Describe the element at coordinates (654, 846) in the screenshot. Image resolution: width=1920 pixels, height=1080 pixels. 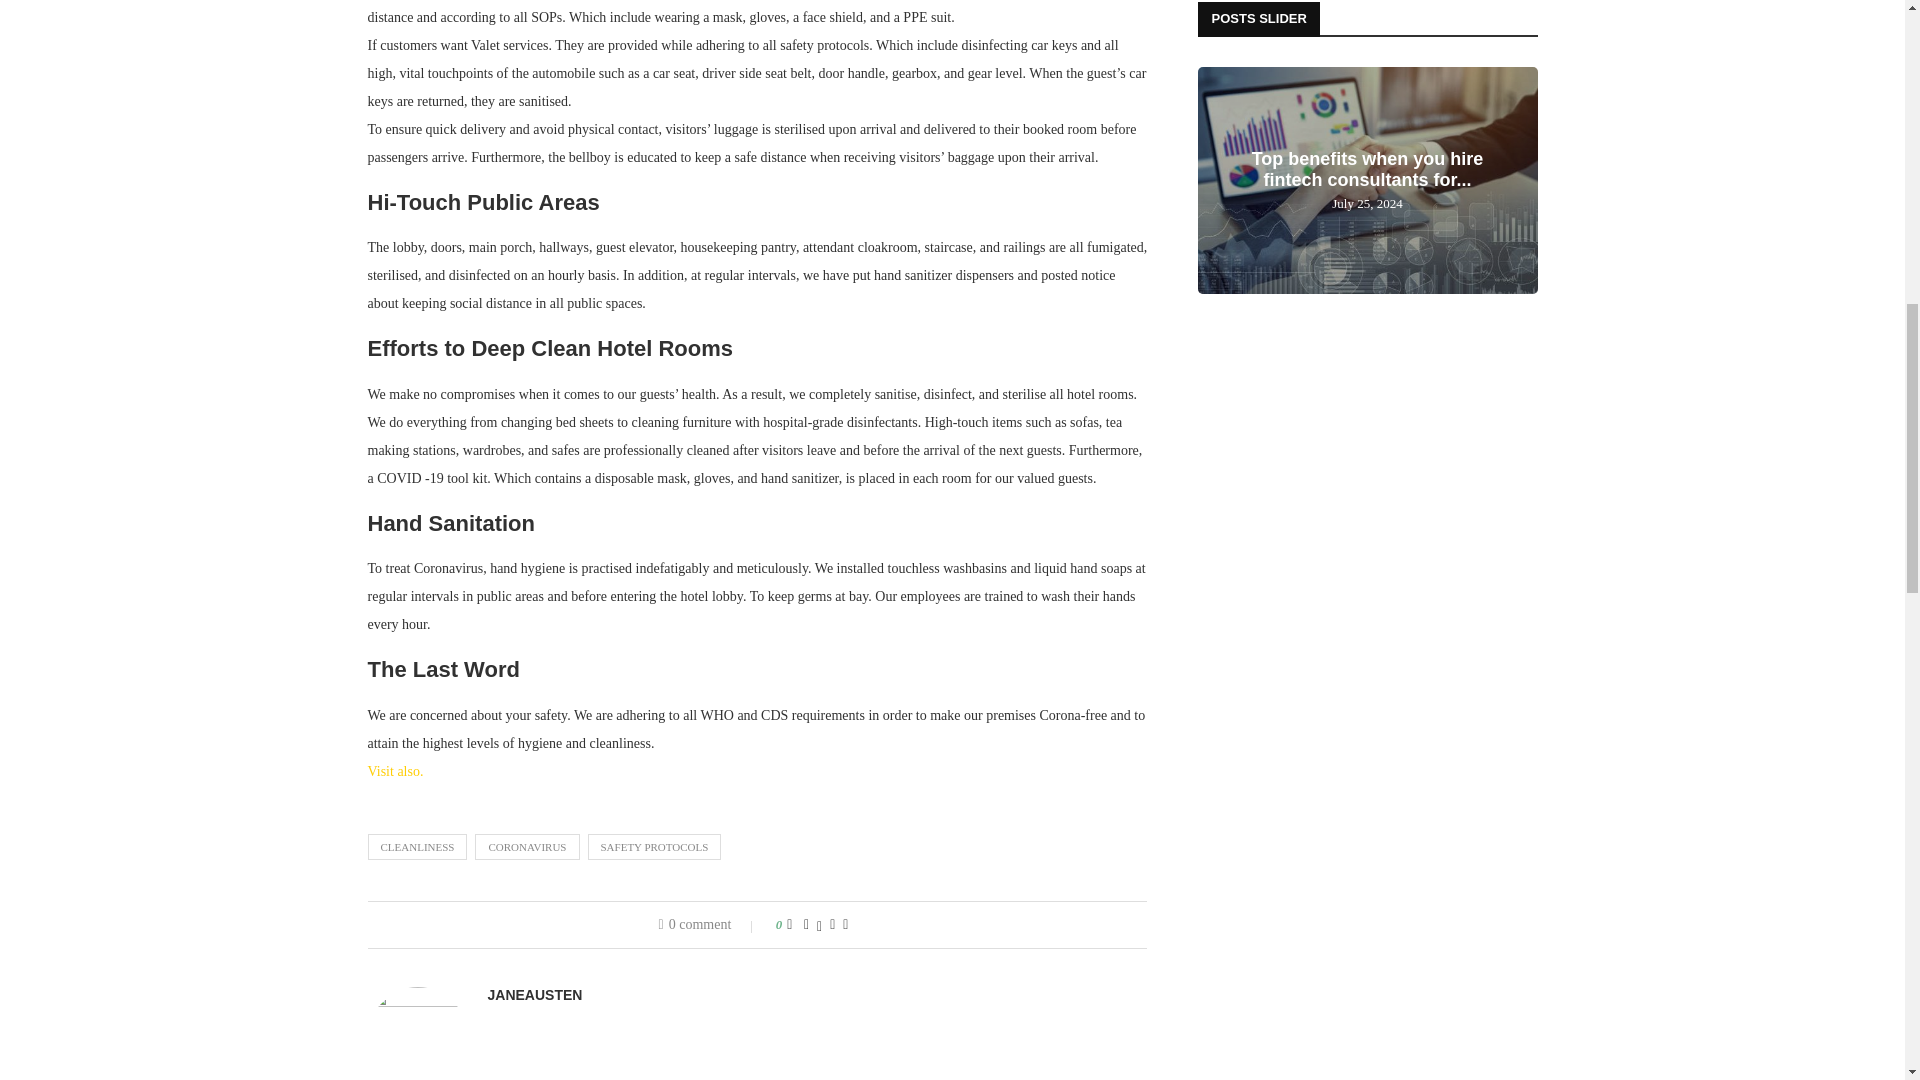
I see `SAFETY PROTOCOLS` at that location.